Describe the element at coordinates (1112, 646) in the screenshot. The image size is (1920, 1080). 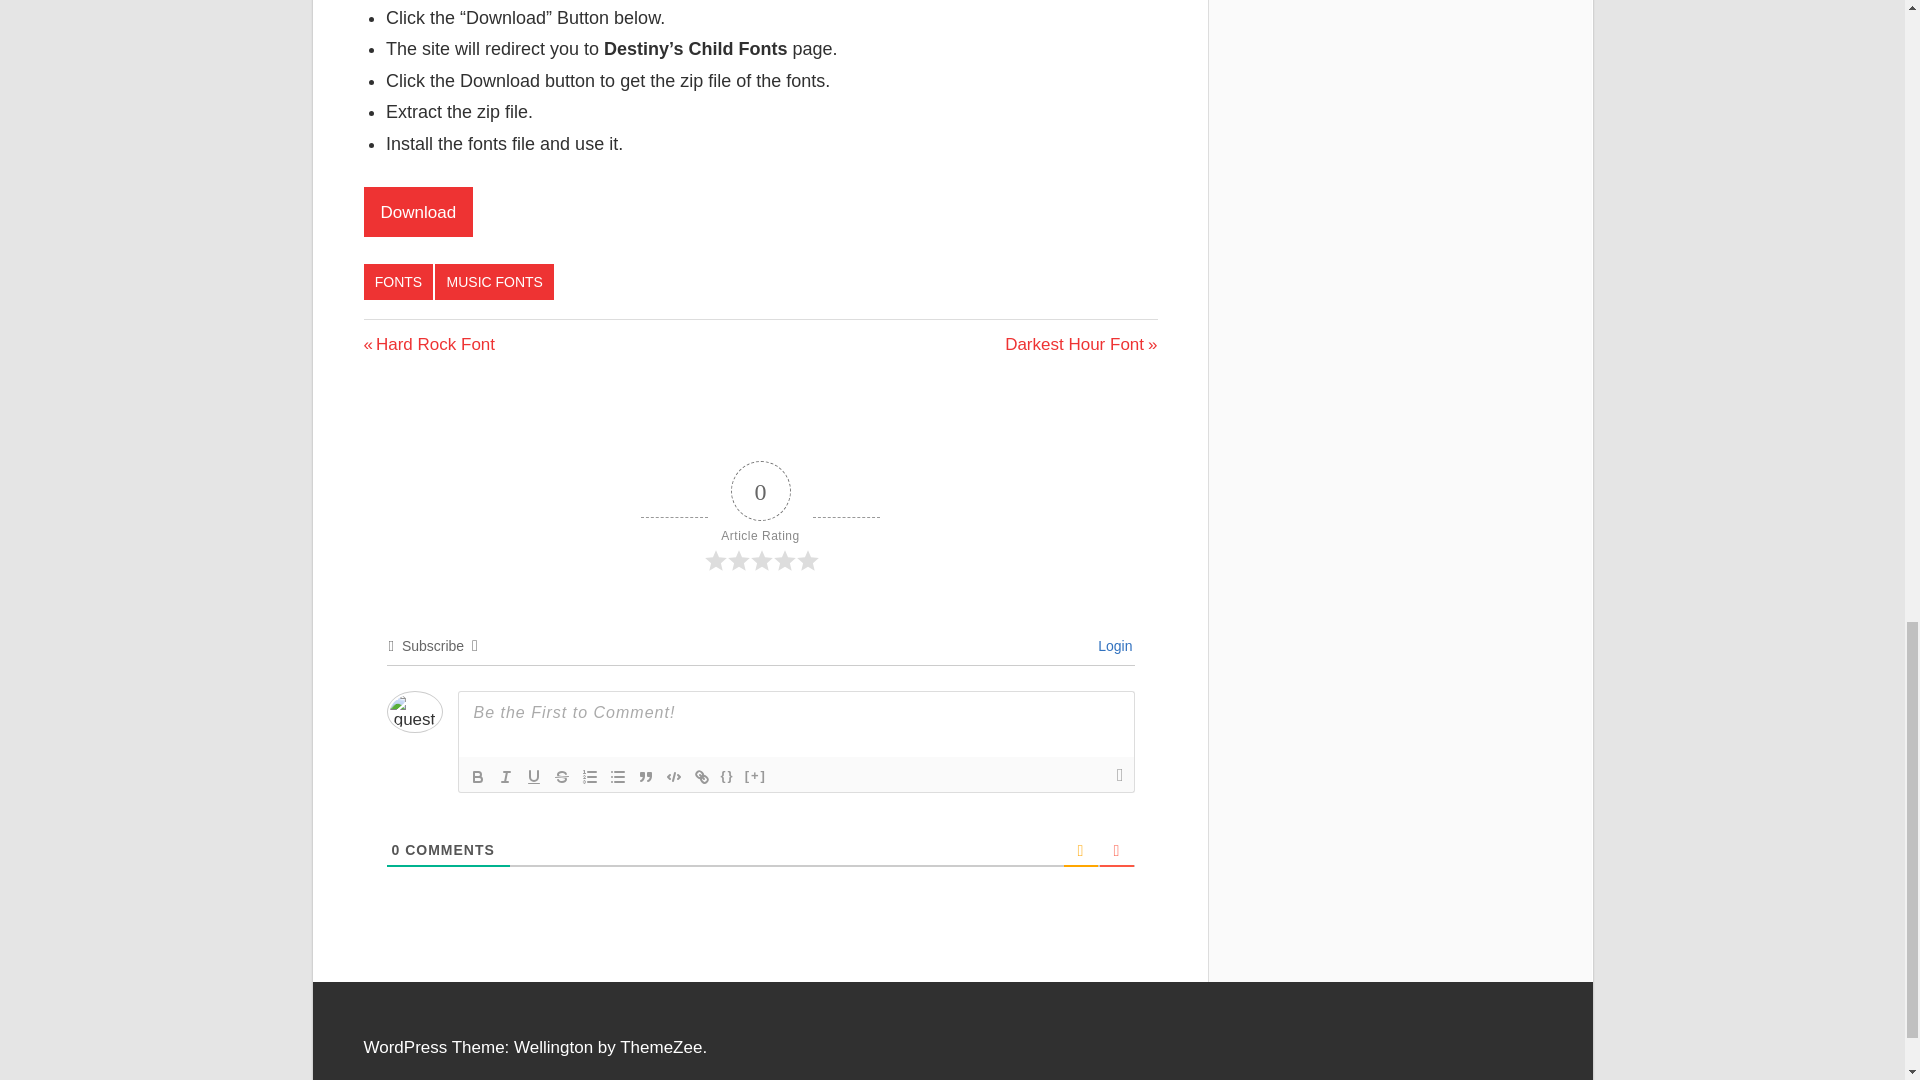
I see `Login` at that location.